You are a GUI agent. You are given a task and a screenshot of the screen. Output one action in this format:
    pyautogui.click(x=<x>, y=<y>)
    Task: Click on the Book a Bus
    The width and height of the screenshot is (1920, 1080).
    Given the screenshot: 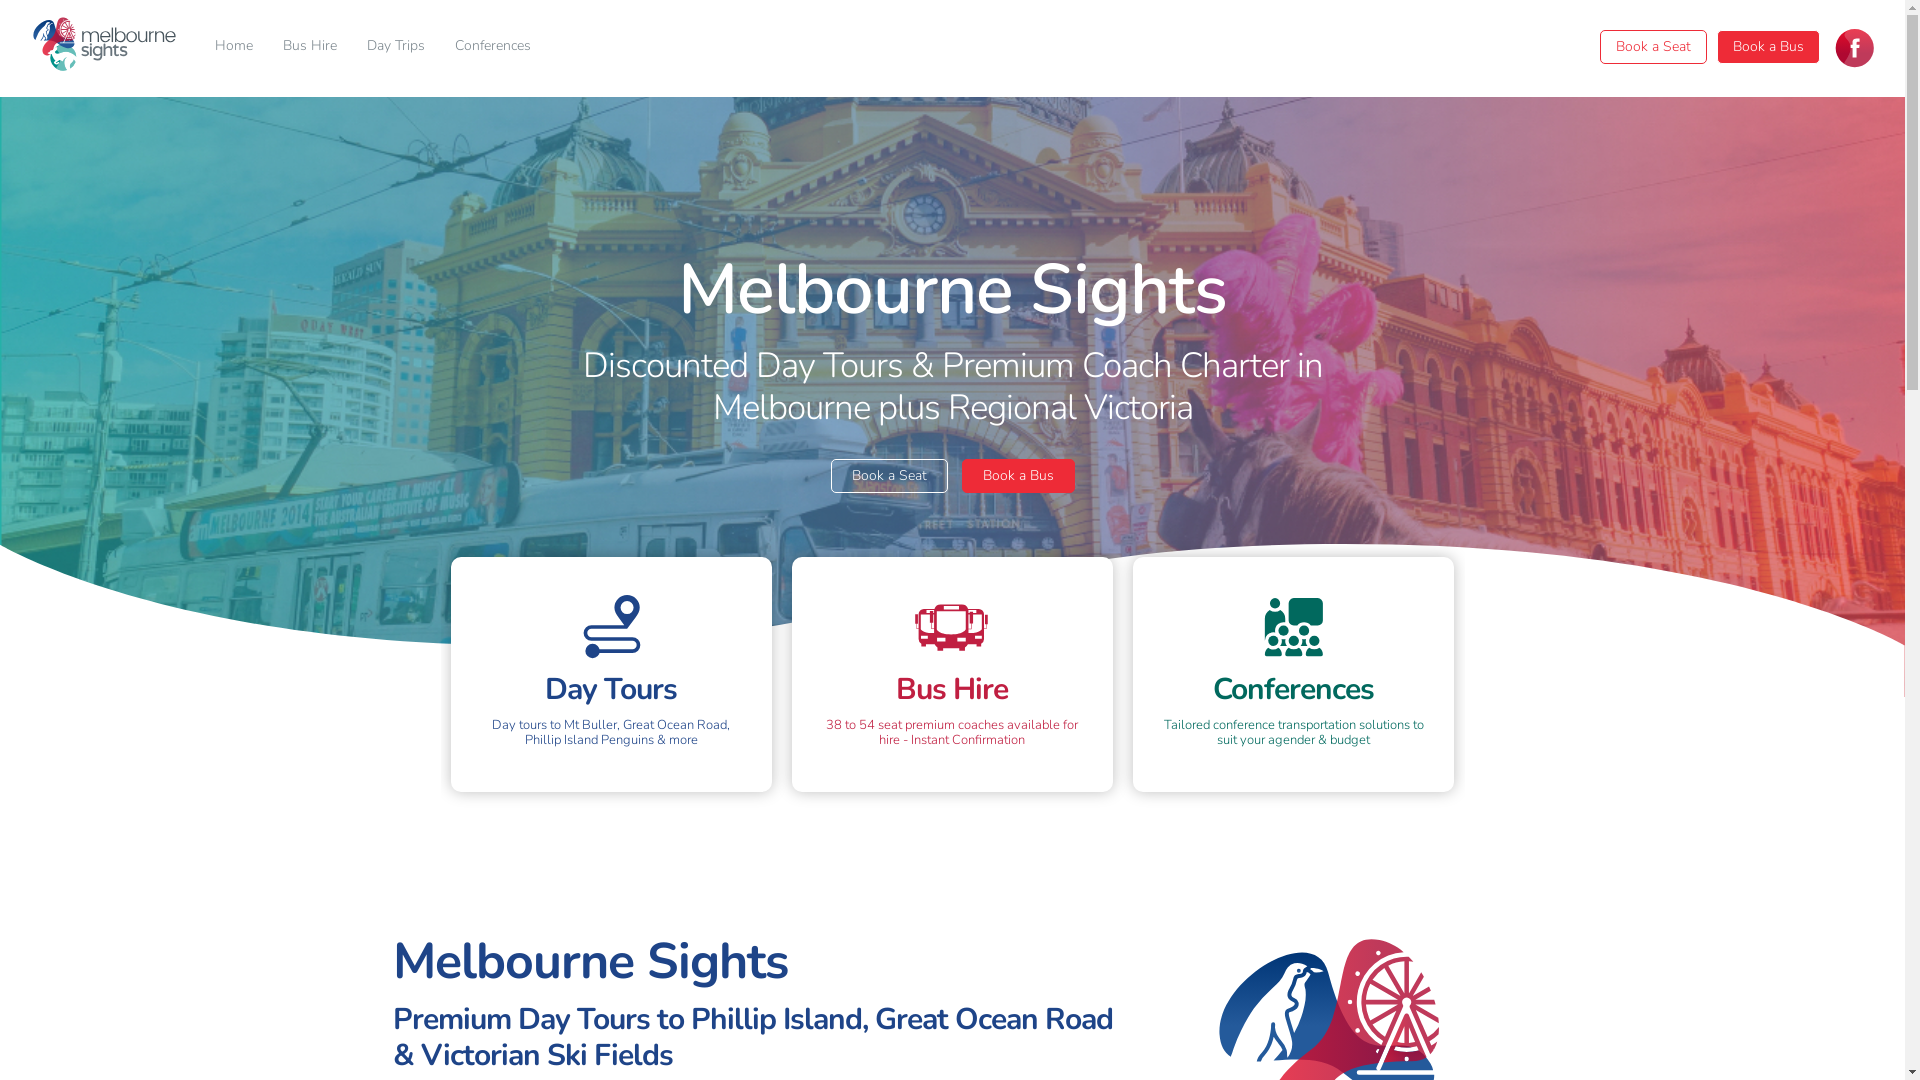 What is the action you would take?
    pyautogui.click(x=1768, y=47)
    